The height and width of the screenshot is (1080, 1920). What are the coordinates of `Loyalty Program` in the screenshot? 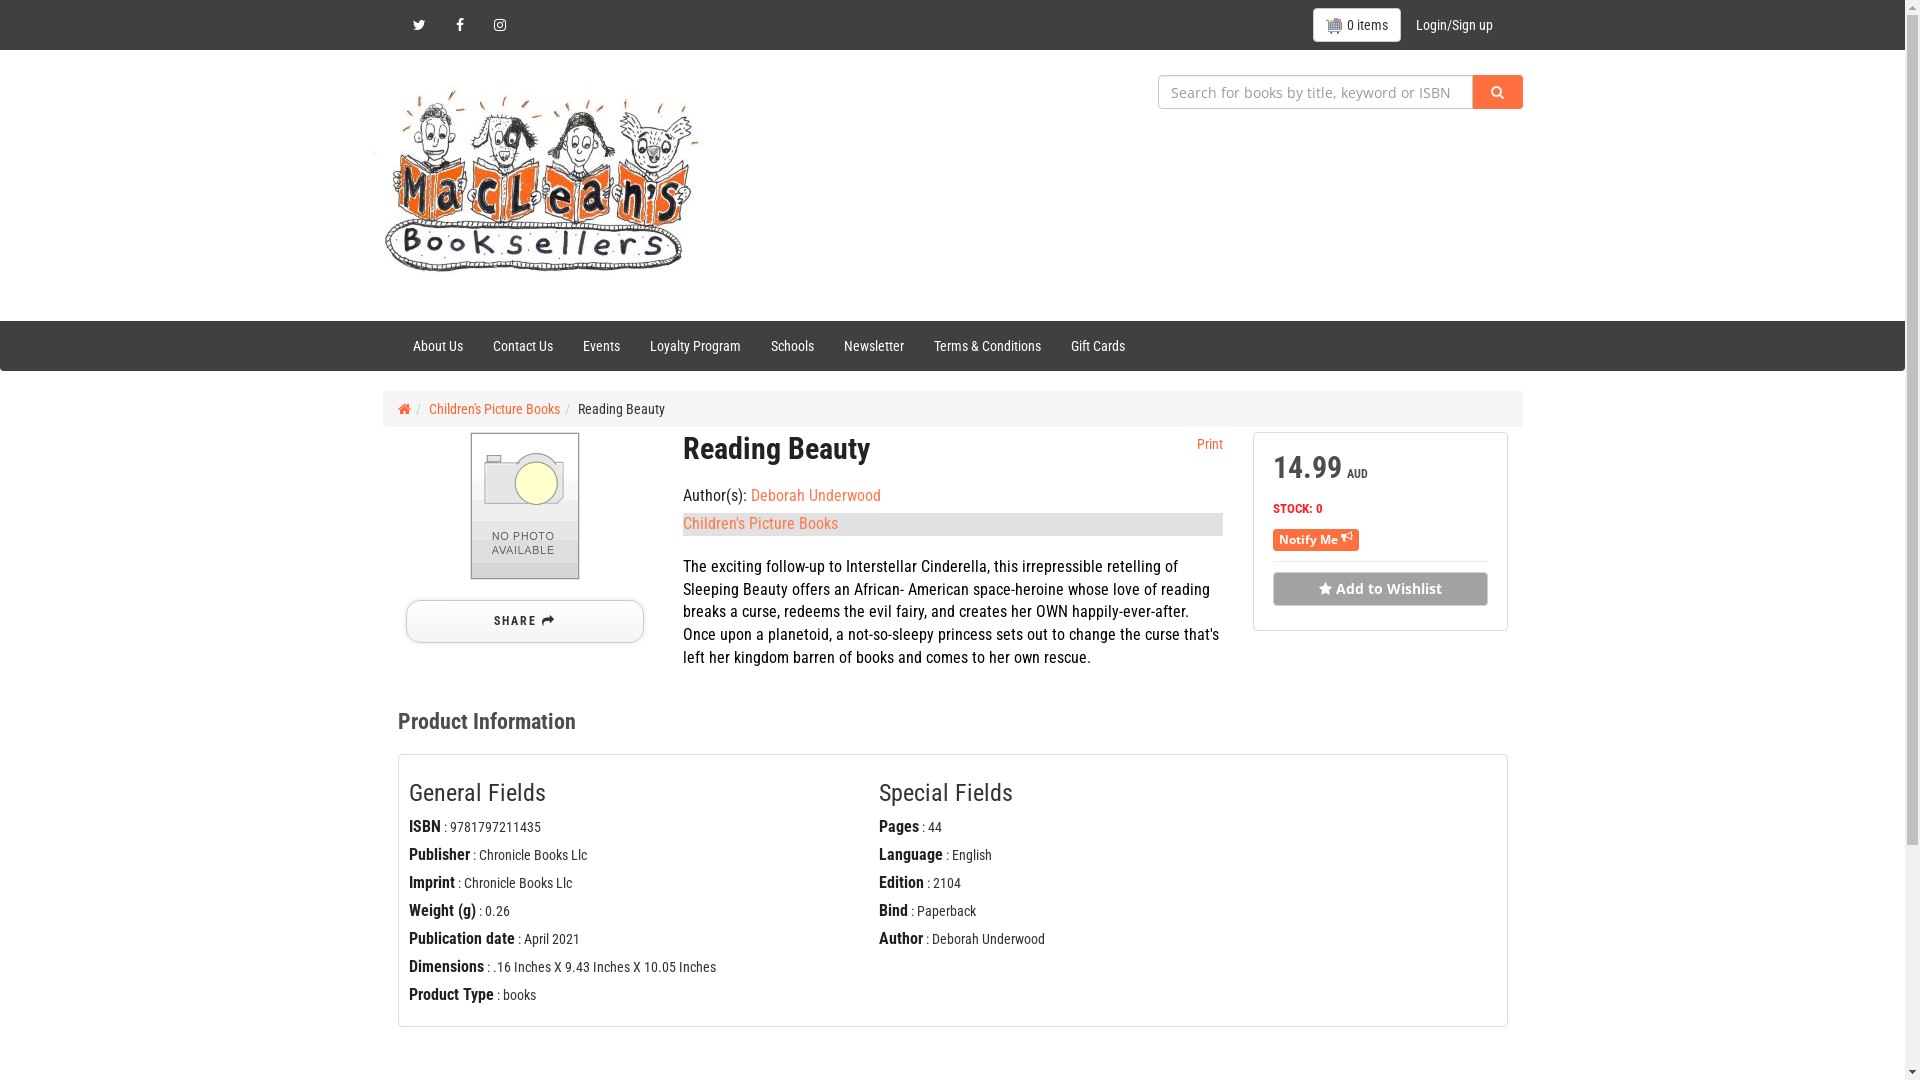 It's located at (694, 346).